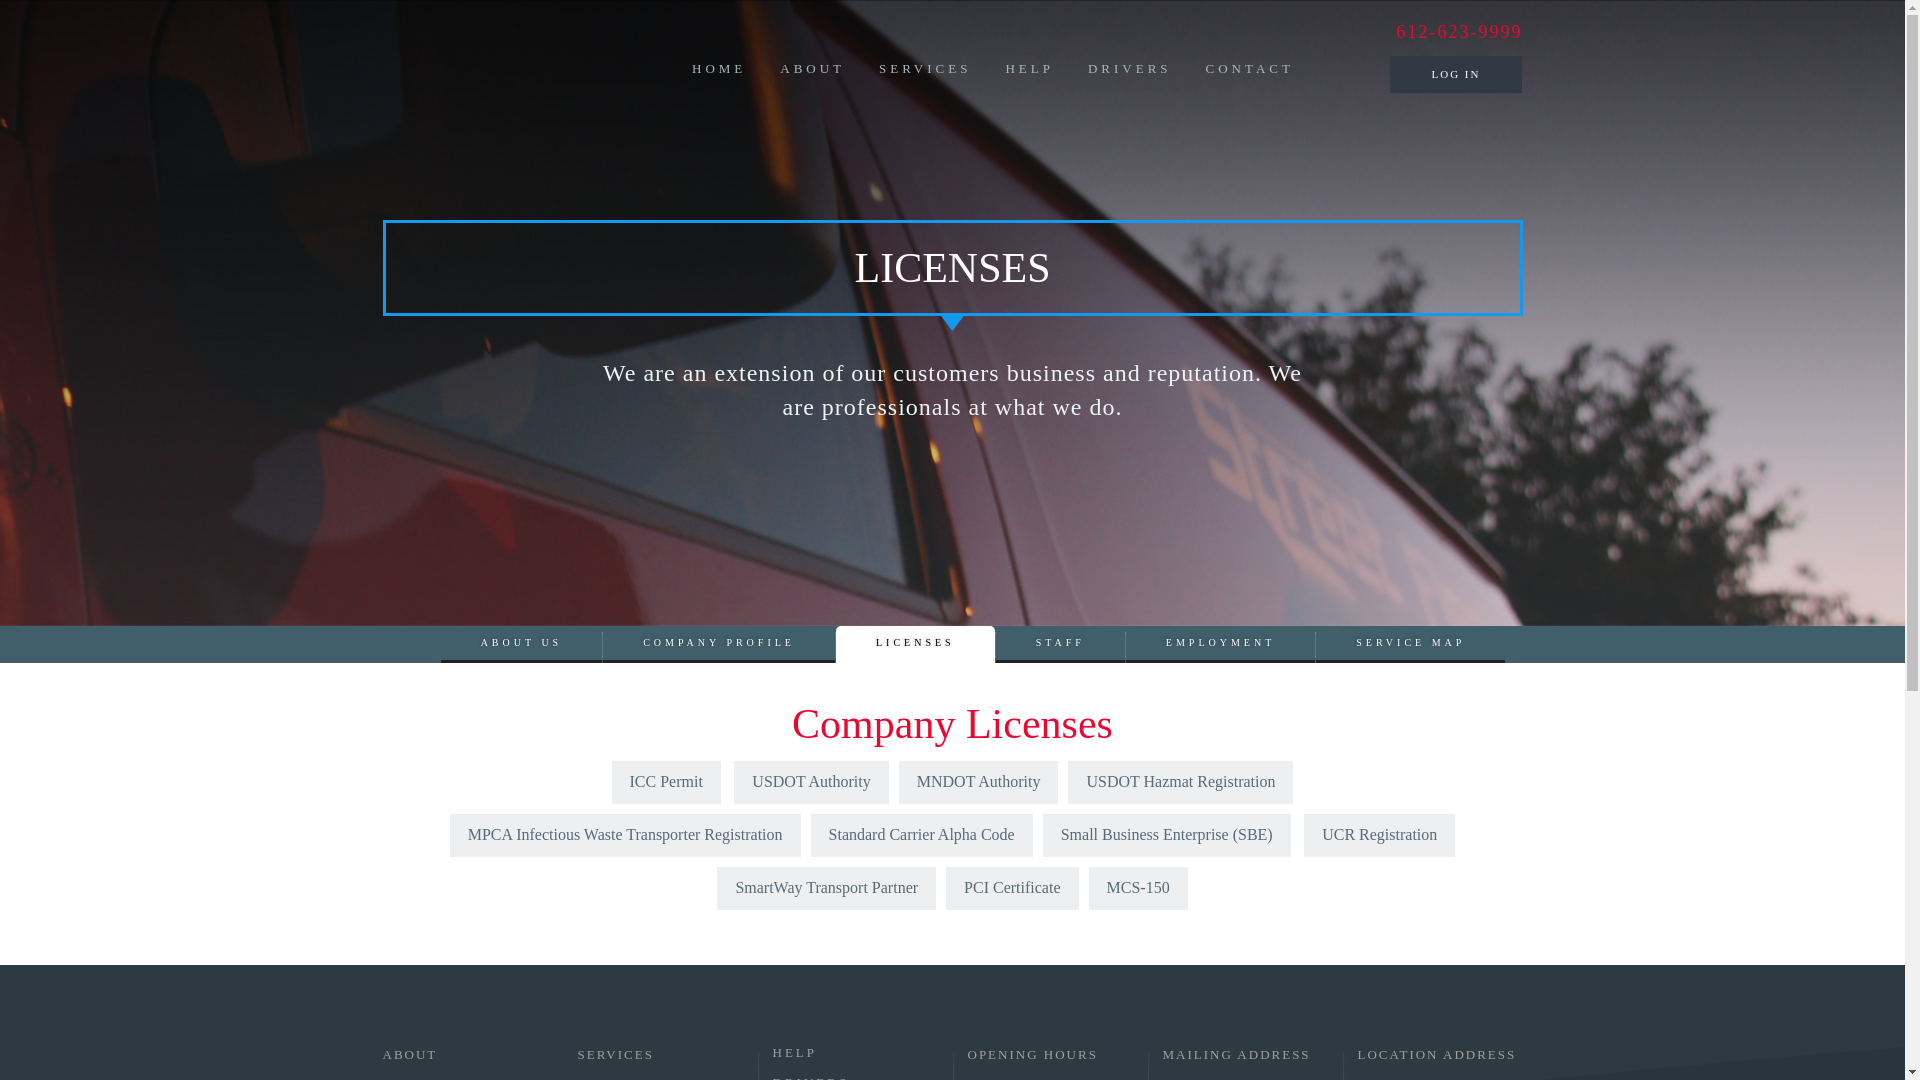 This screenshot has width=1920, height=1080. I want to click on ABOUT, so click(812, 84).